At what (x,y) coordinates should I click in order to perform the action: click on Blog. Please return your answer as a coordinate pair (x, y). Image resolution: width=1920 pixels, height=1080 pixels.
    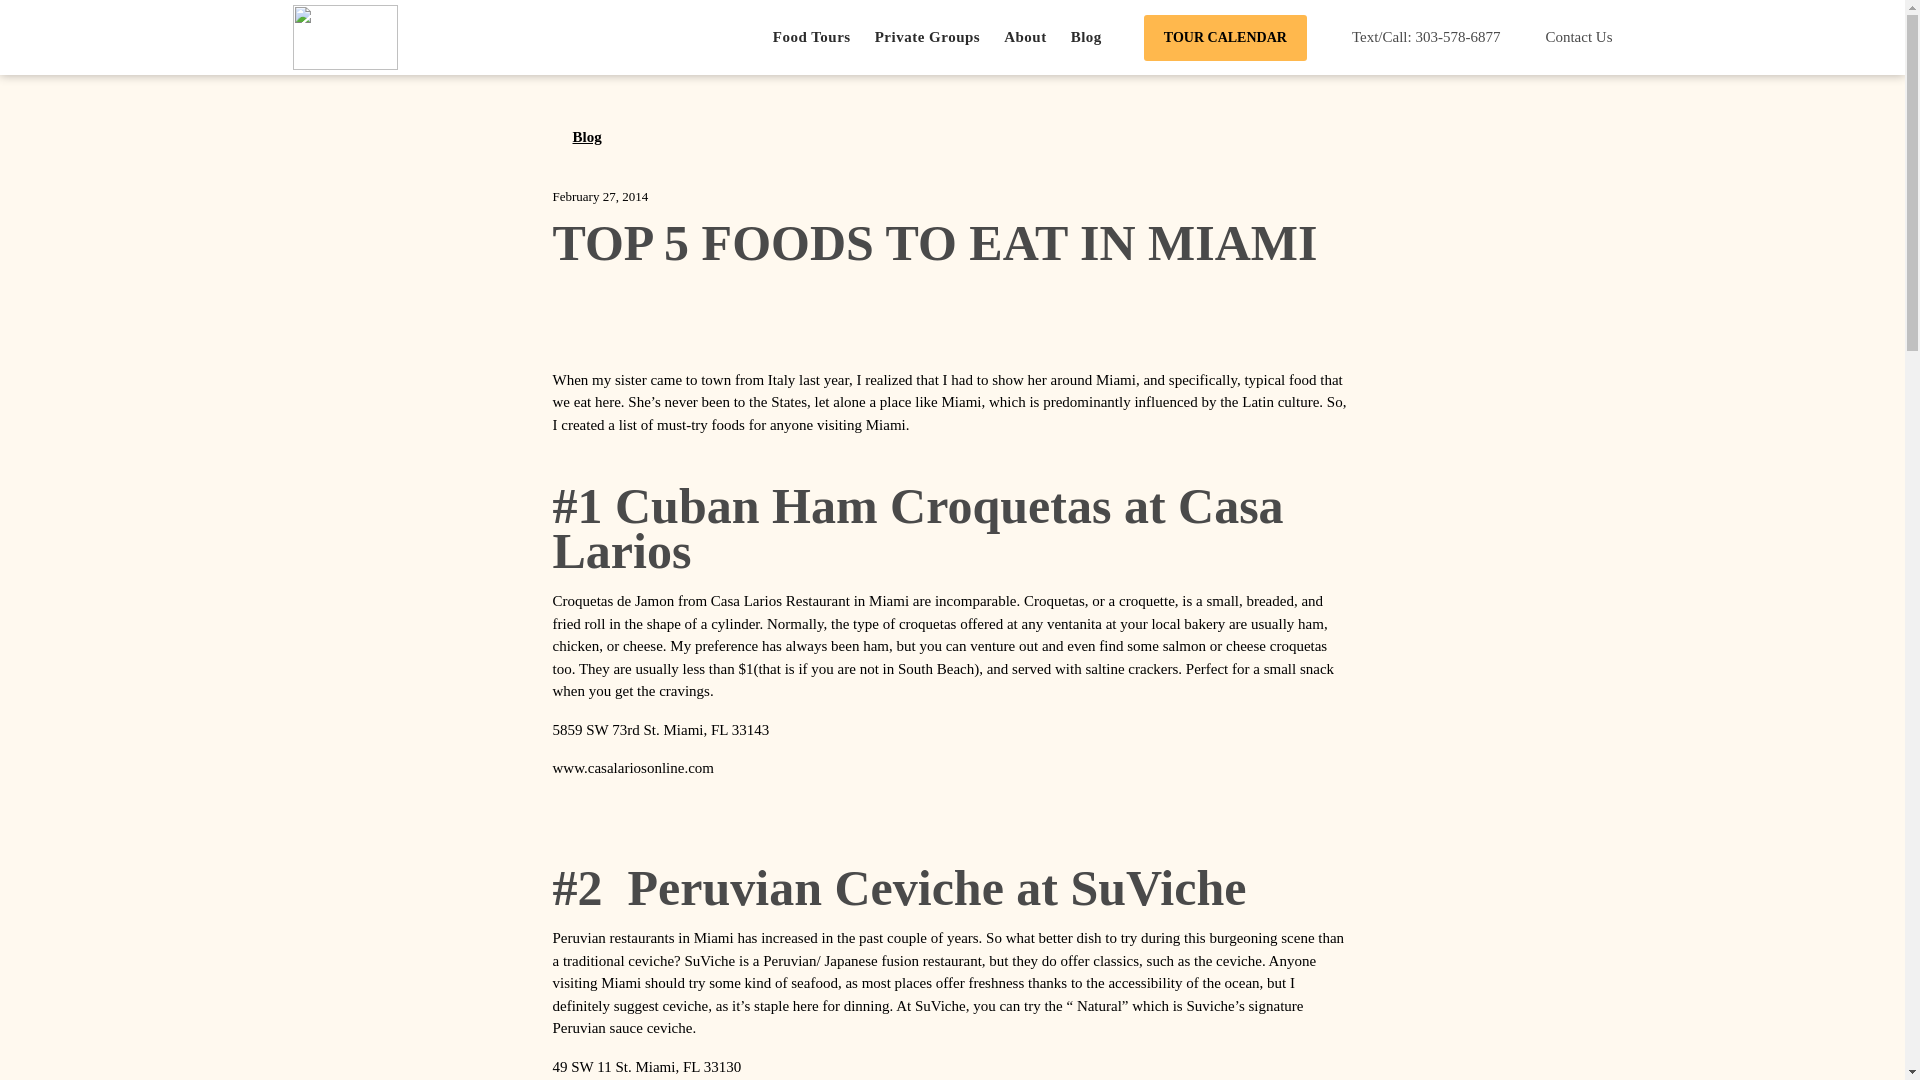
    Looking at the image, I should click on (576, 136).